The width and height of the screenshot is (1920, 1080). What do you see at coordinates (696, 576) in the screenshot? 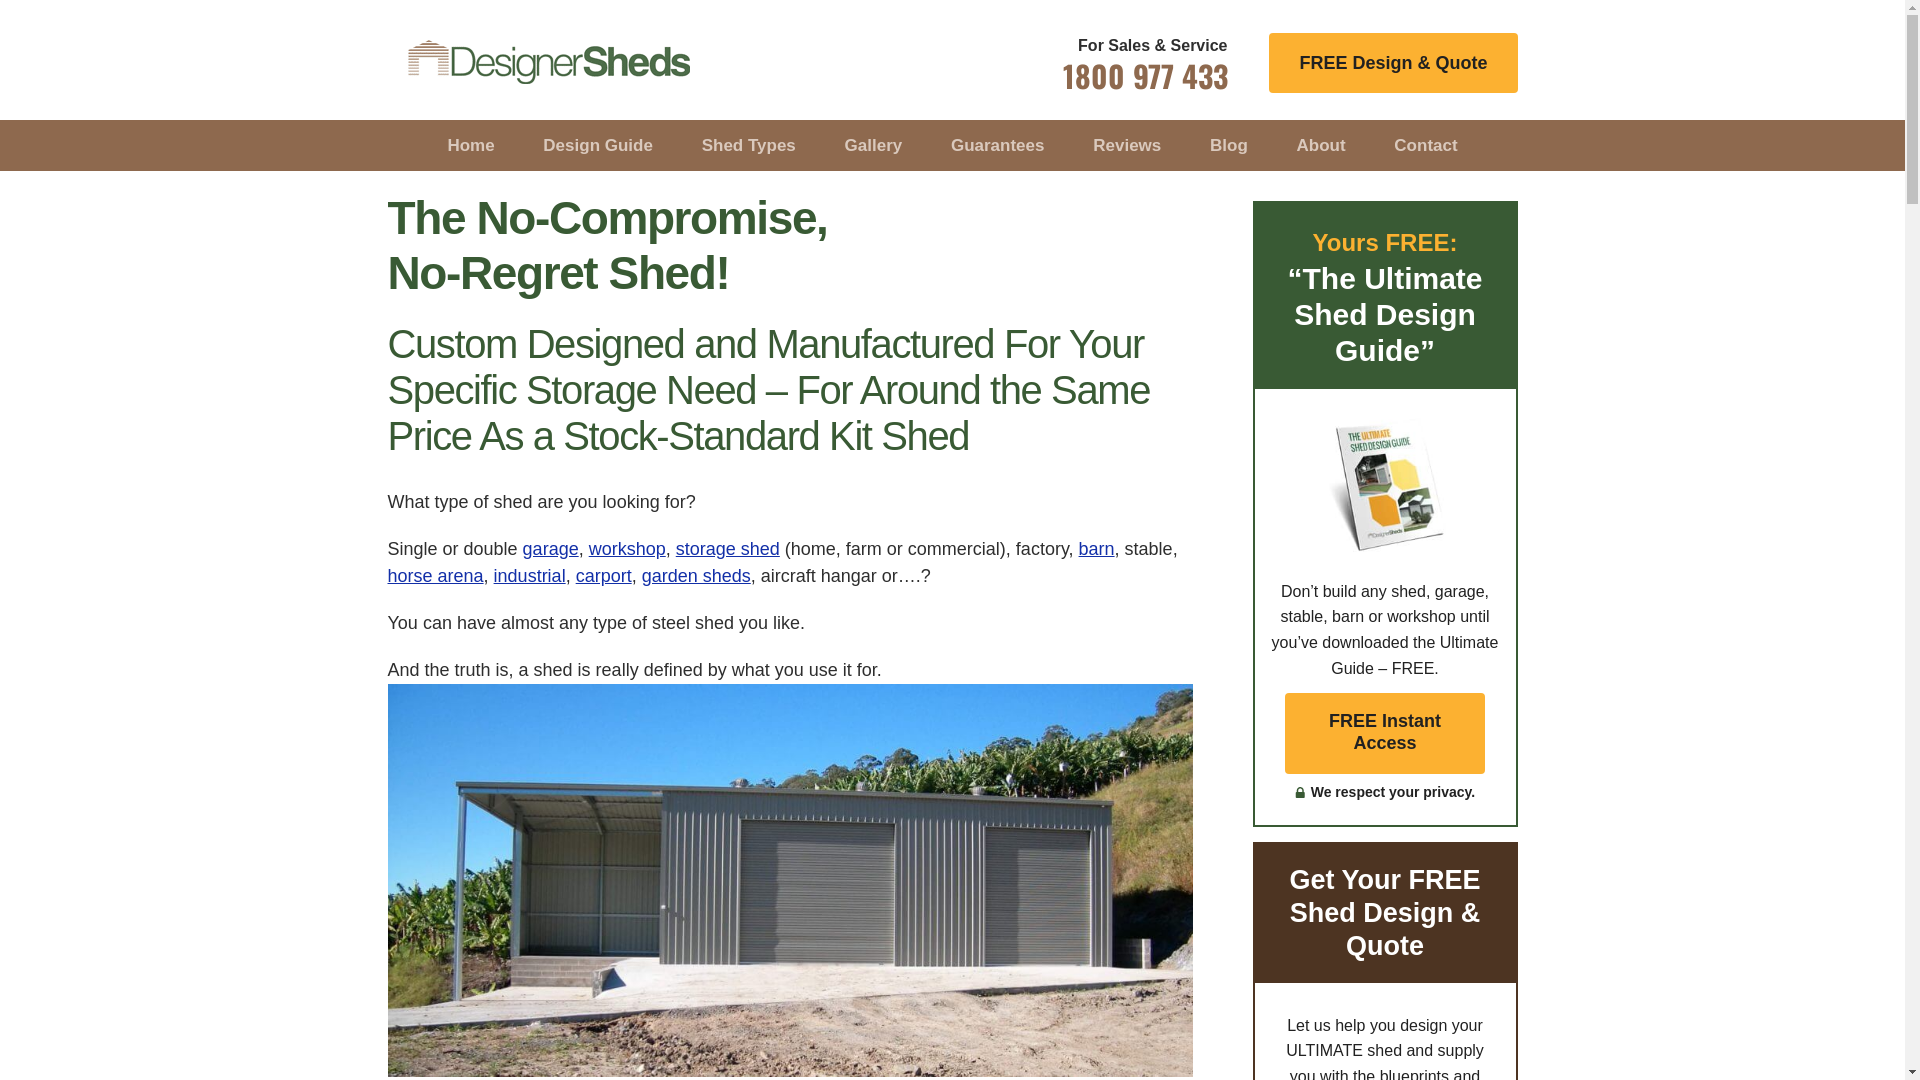
I see `garden sheds` at bounding box center [696, 576].